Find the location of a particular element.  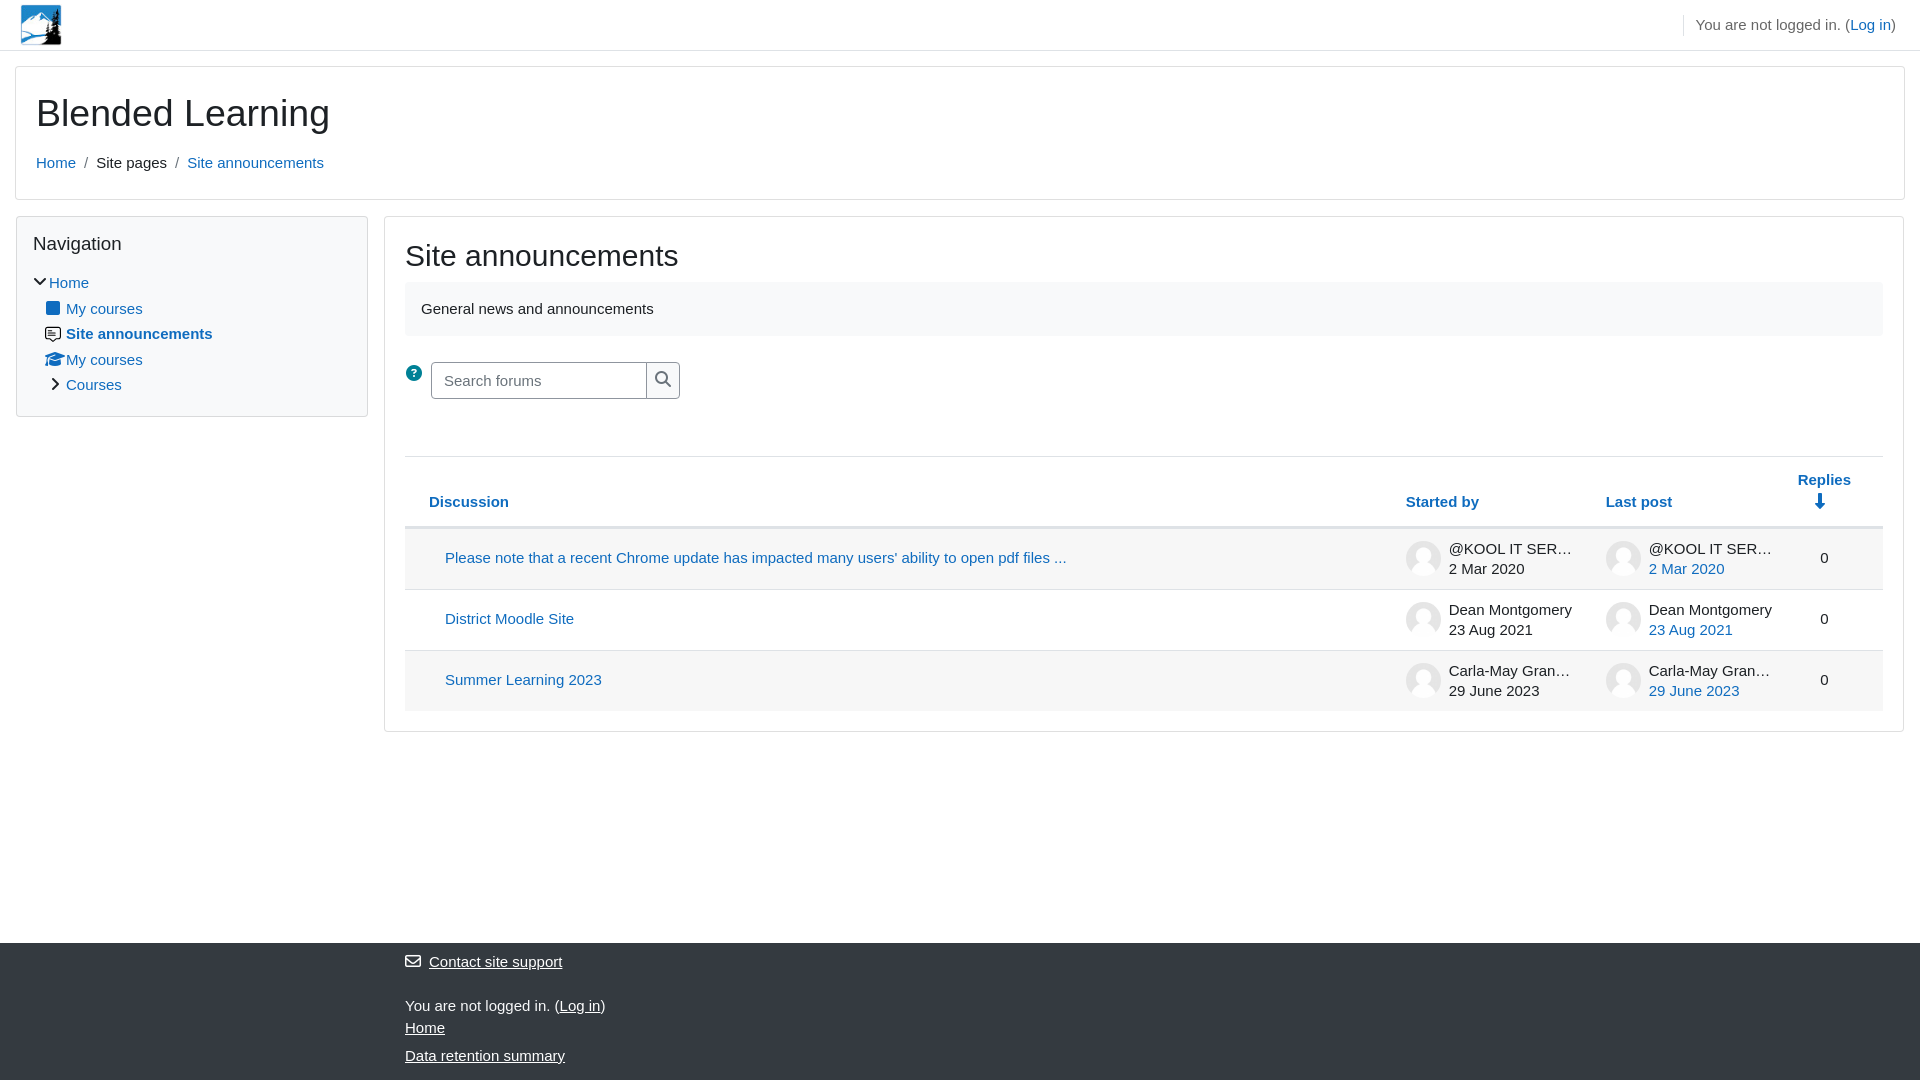

My courses is located at coordinates (94, 308).